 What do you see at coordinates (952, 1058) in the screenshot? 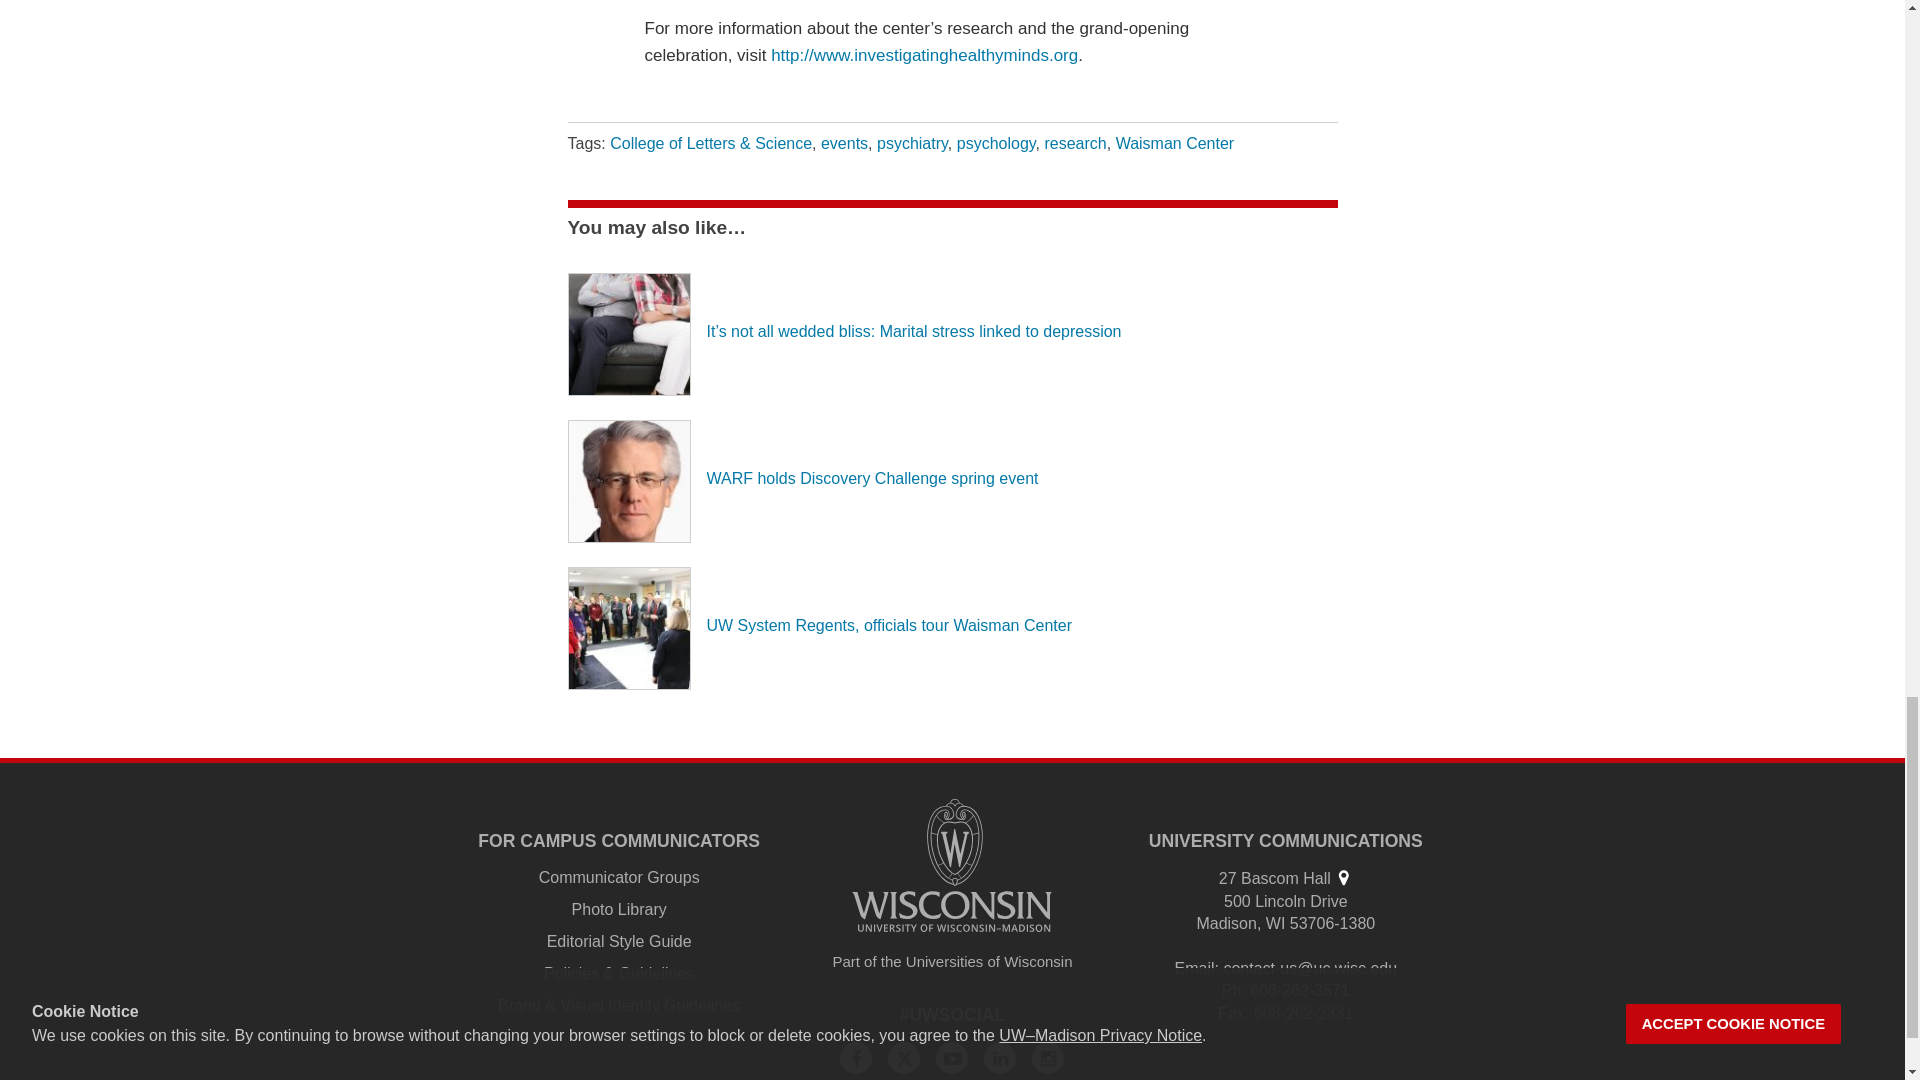
I see `YouTube` at bounding box center [952, 1058].